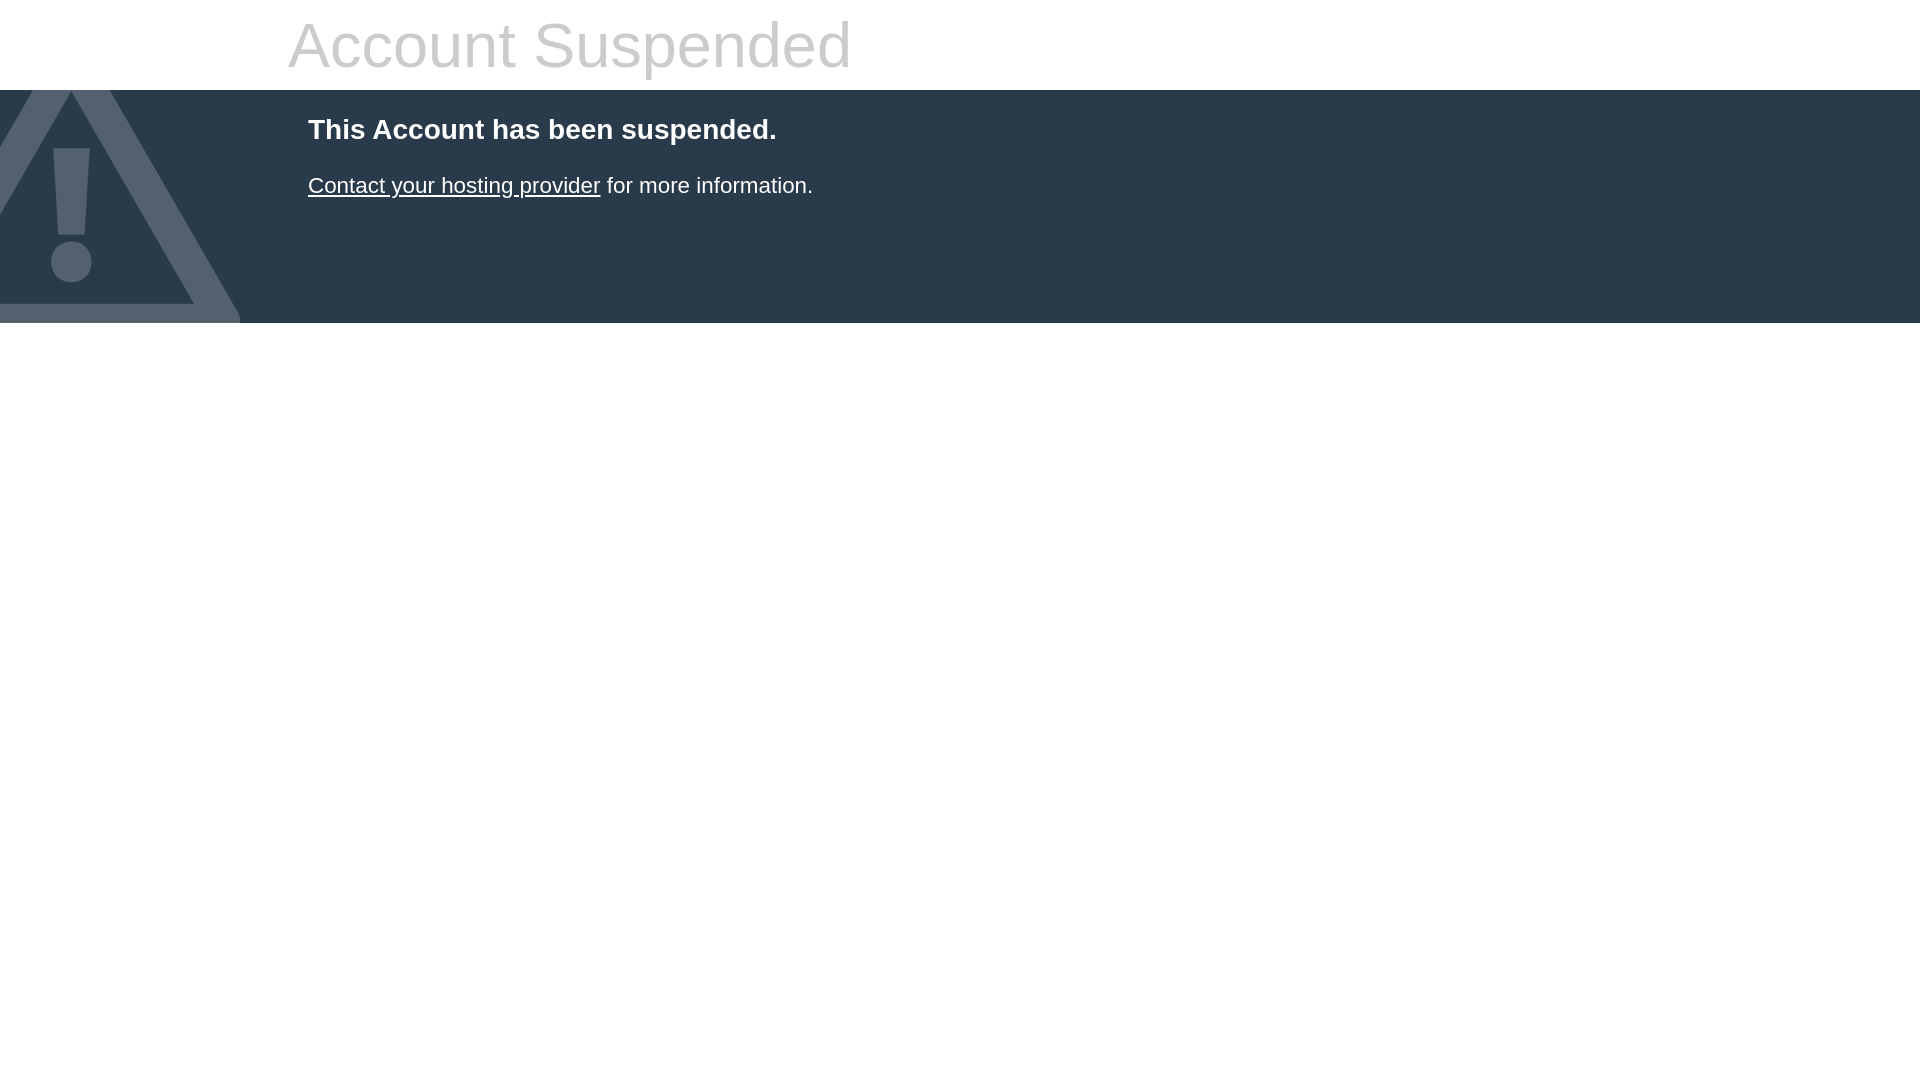  I want to click on Contact your hosting provider, so click(454, 186).